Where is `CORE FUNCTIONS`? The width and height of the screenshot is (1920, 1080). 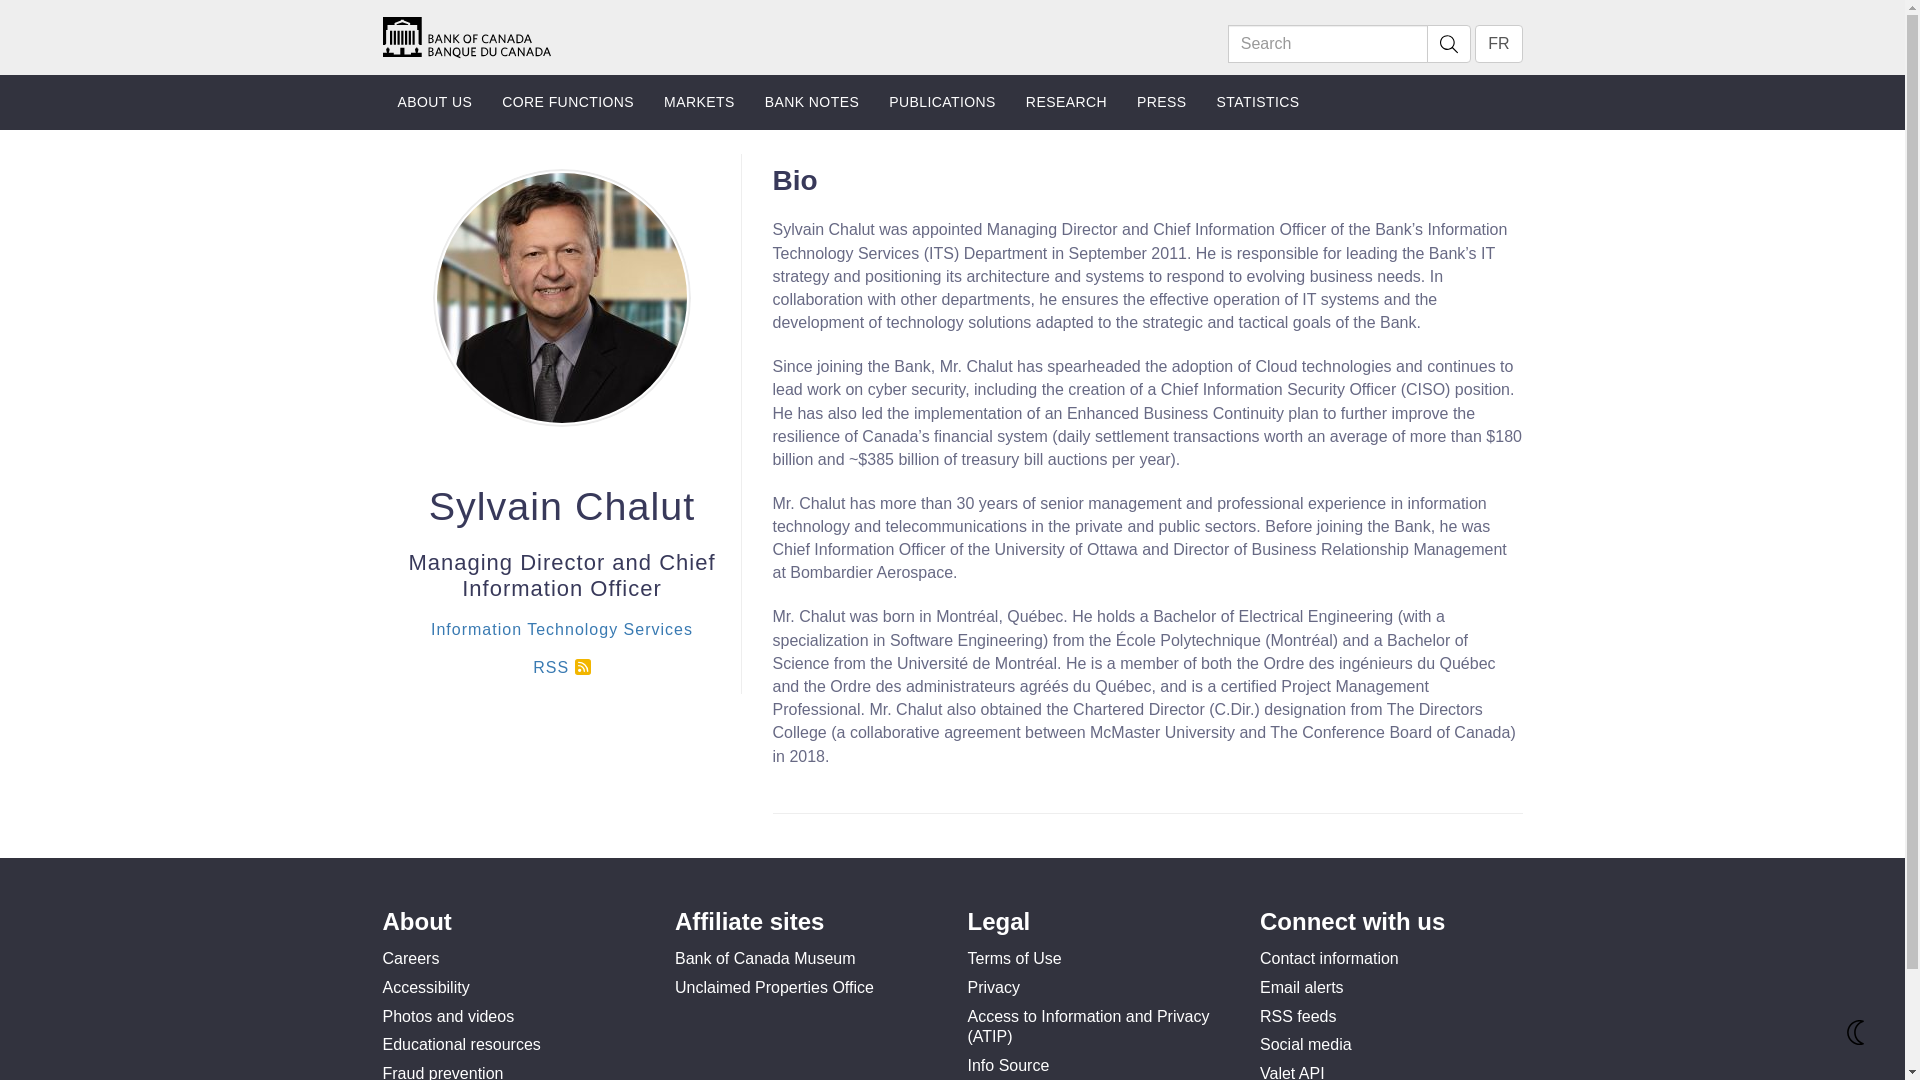 CORE FUNCTIONS is located at coordinates (568, 102).